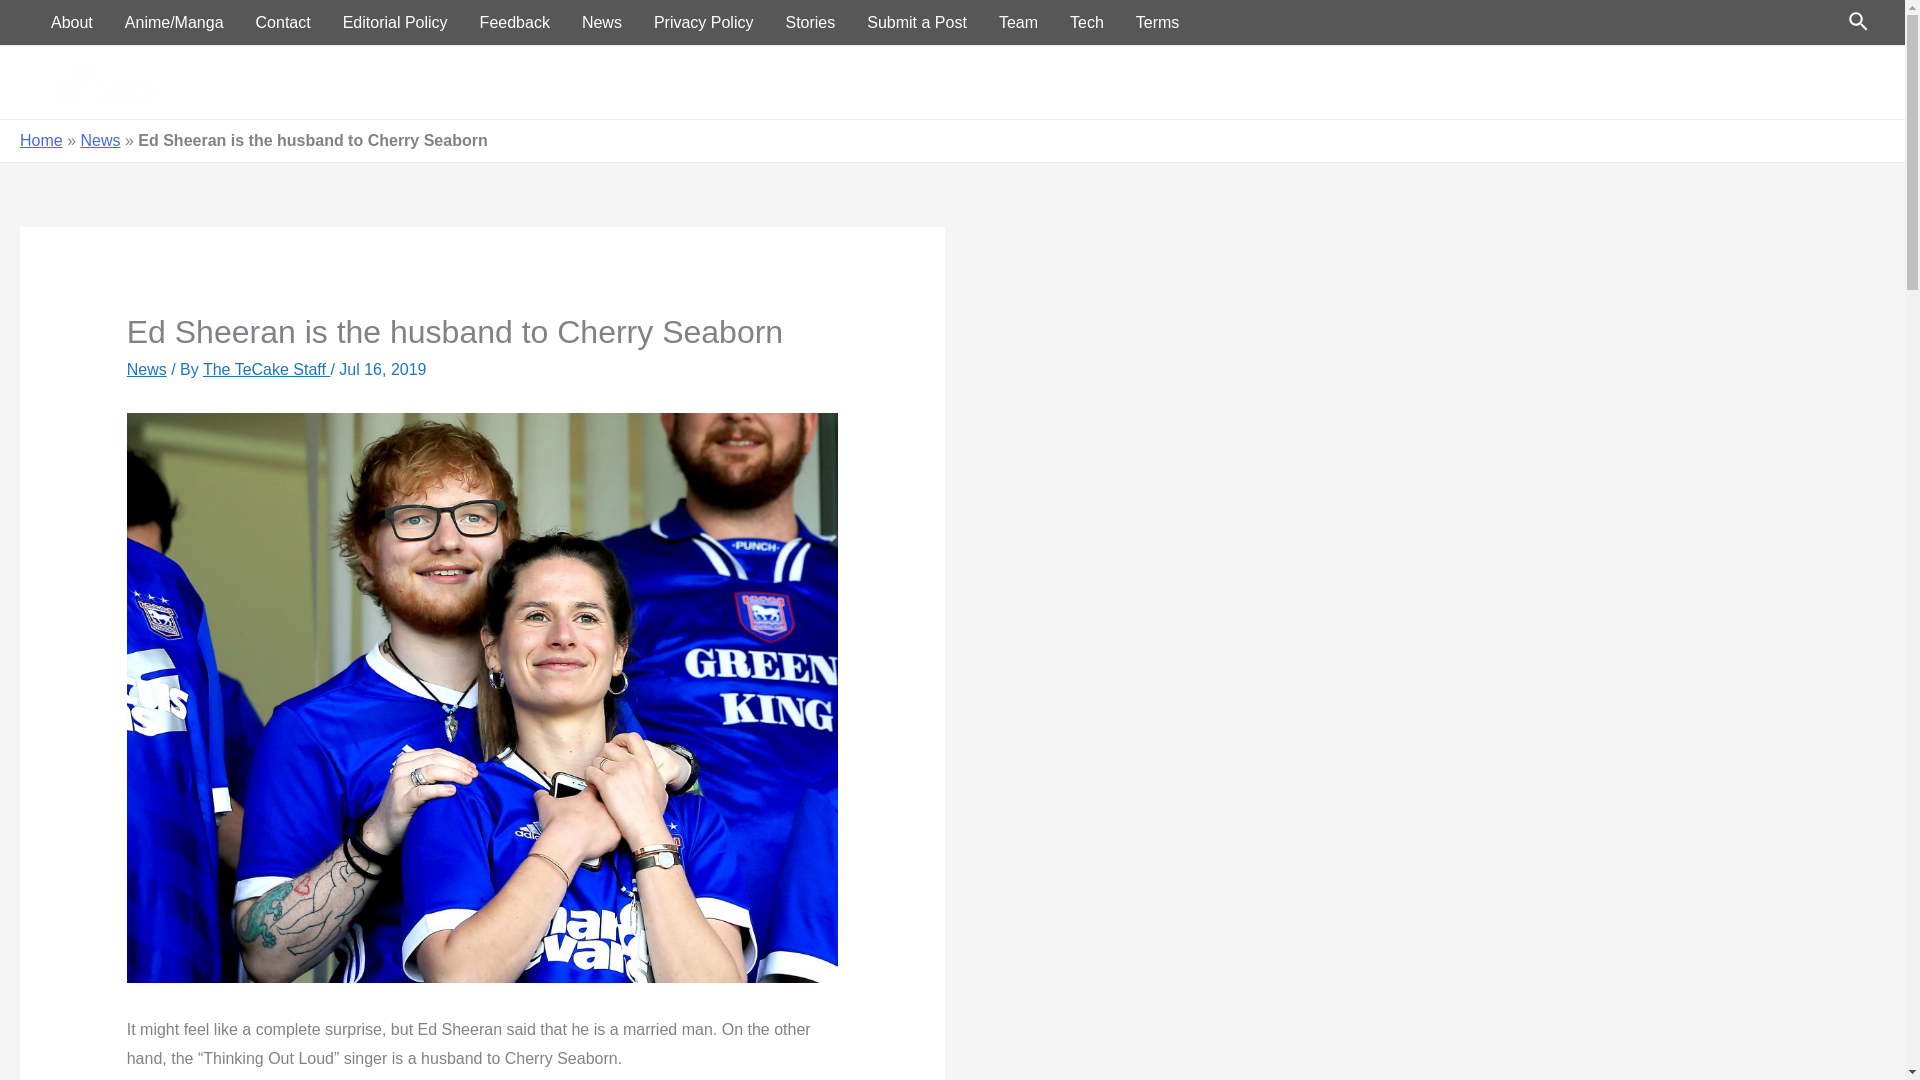 The height and width of the screenshot is (1080, 1920). What do you see at coordinates (146, 369) in the screenshot?
I see `News` at bounding box center [146, 369].